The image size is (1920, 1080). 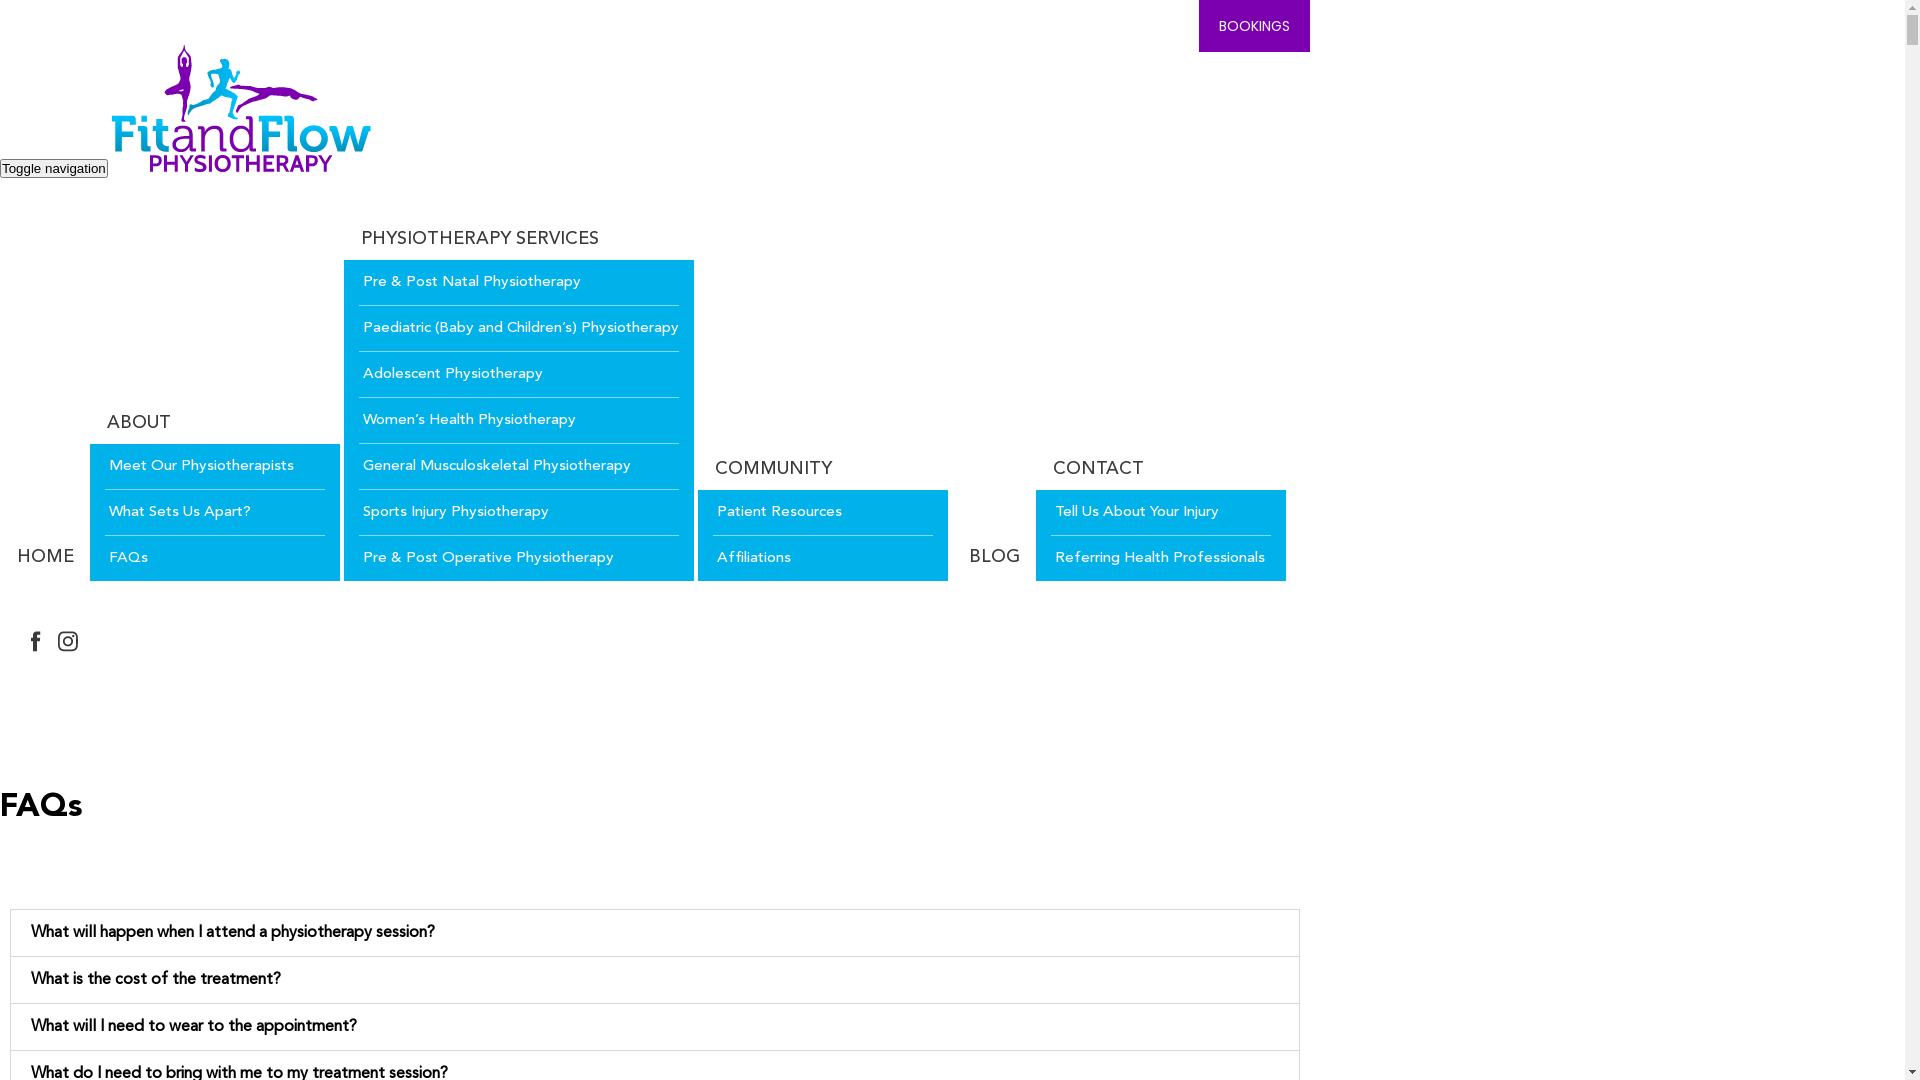 I want to click on BOOKINGS, so click(x=1254, y=26).